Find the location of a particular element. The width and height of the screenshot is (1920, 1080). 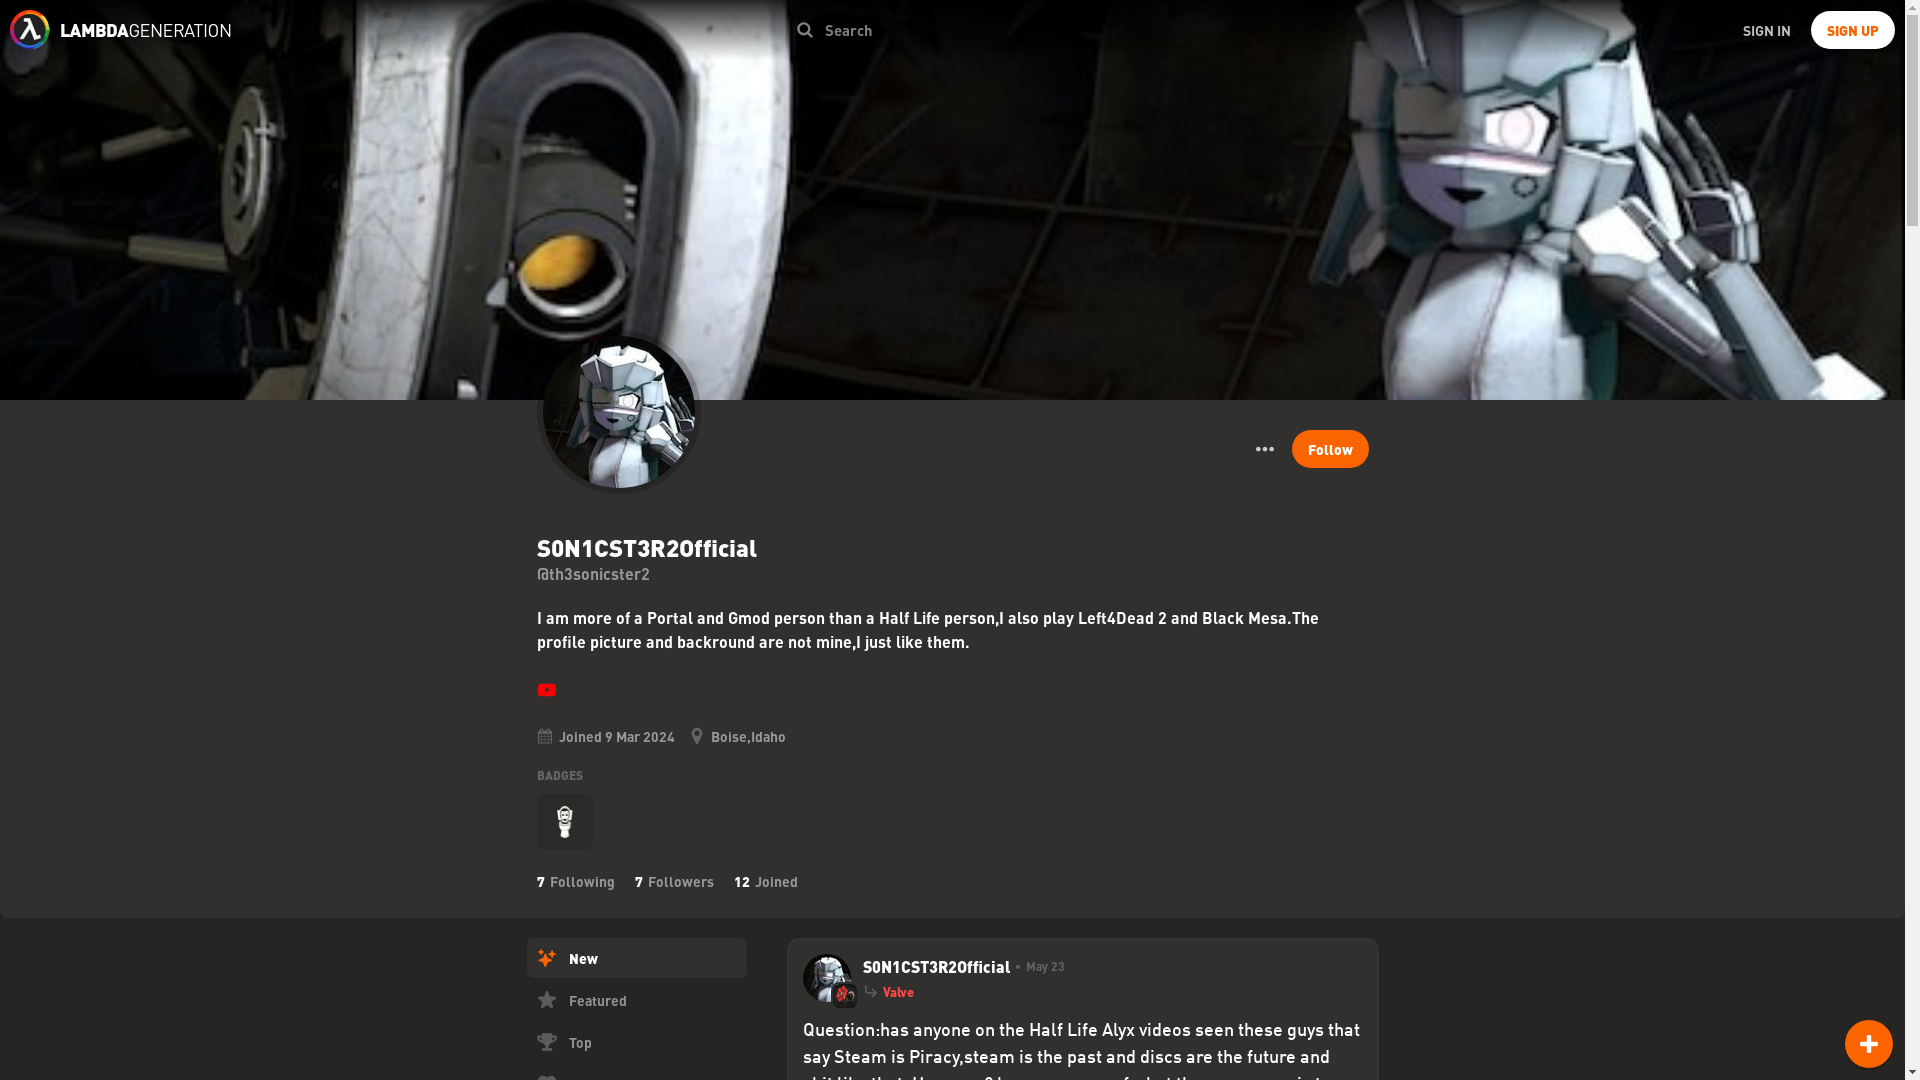

12 Joined is located at coordinates (766, 880).